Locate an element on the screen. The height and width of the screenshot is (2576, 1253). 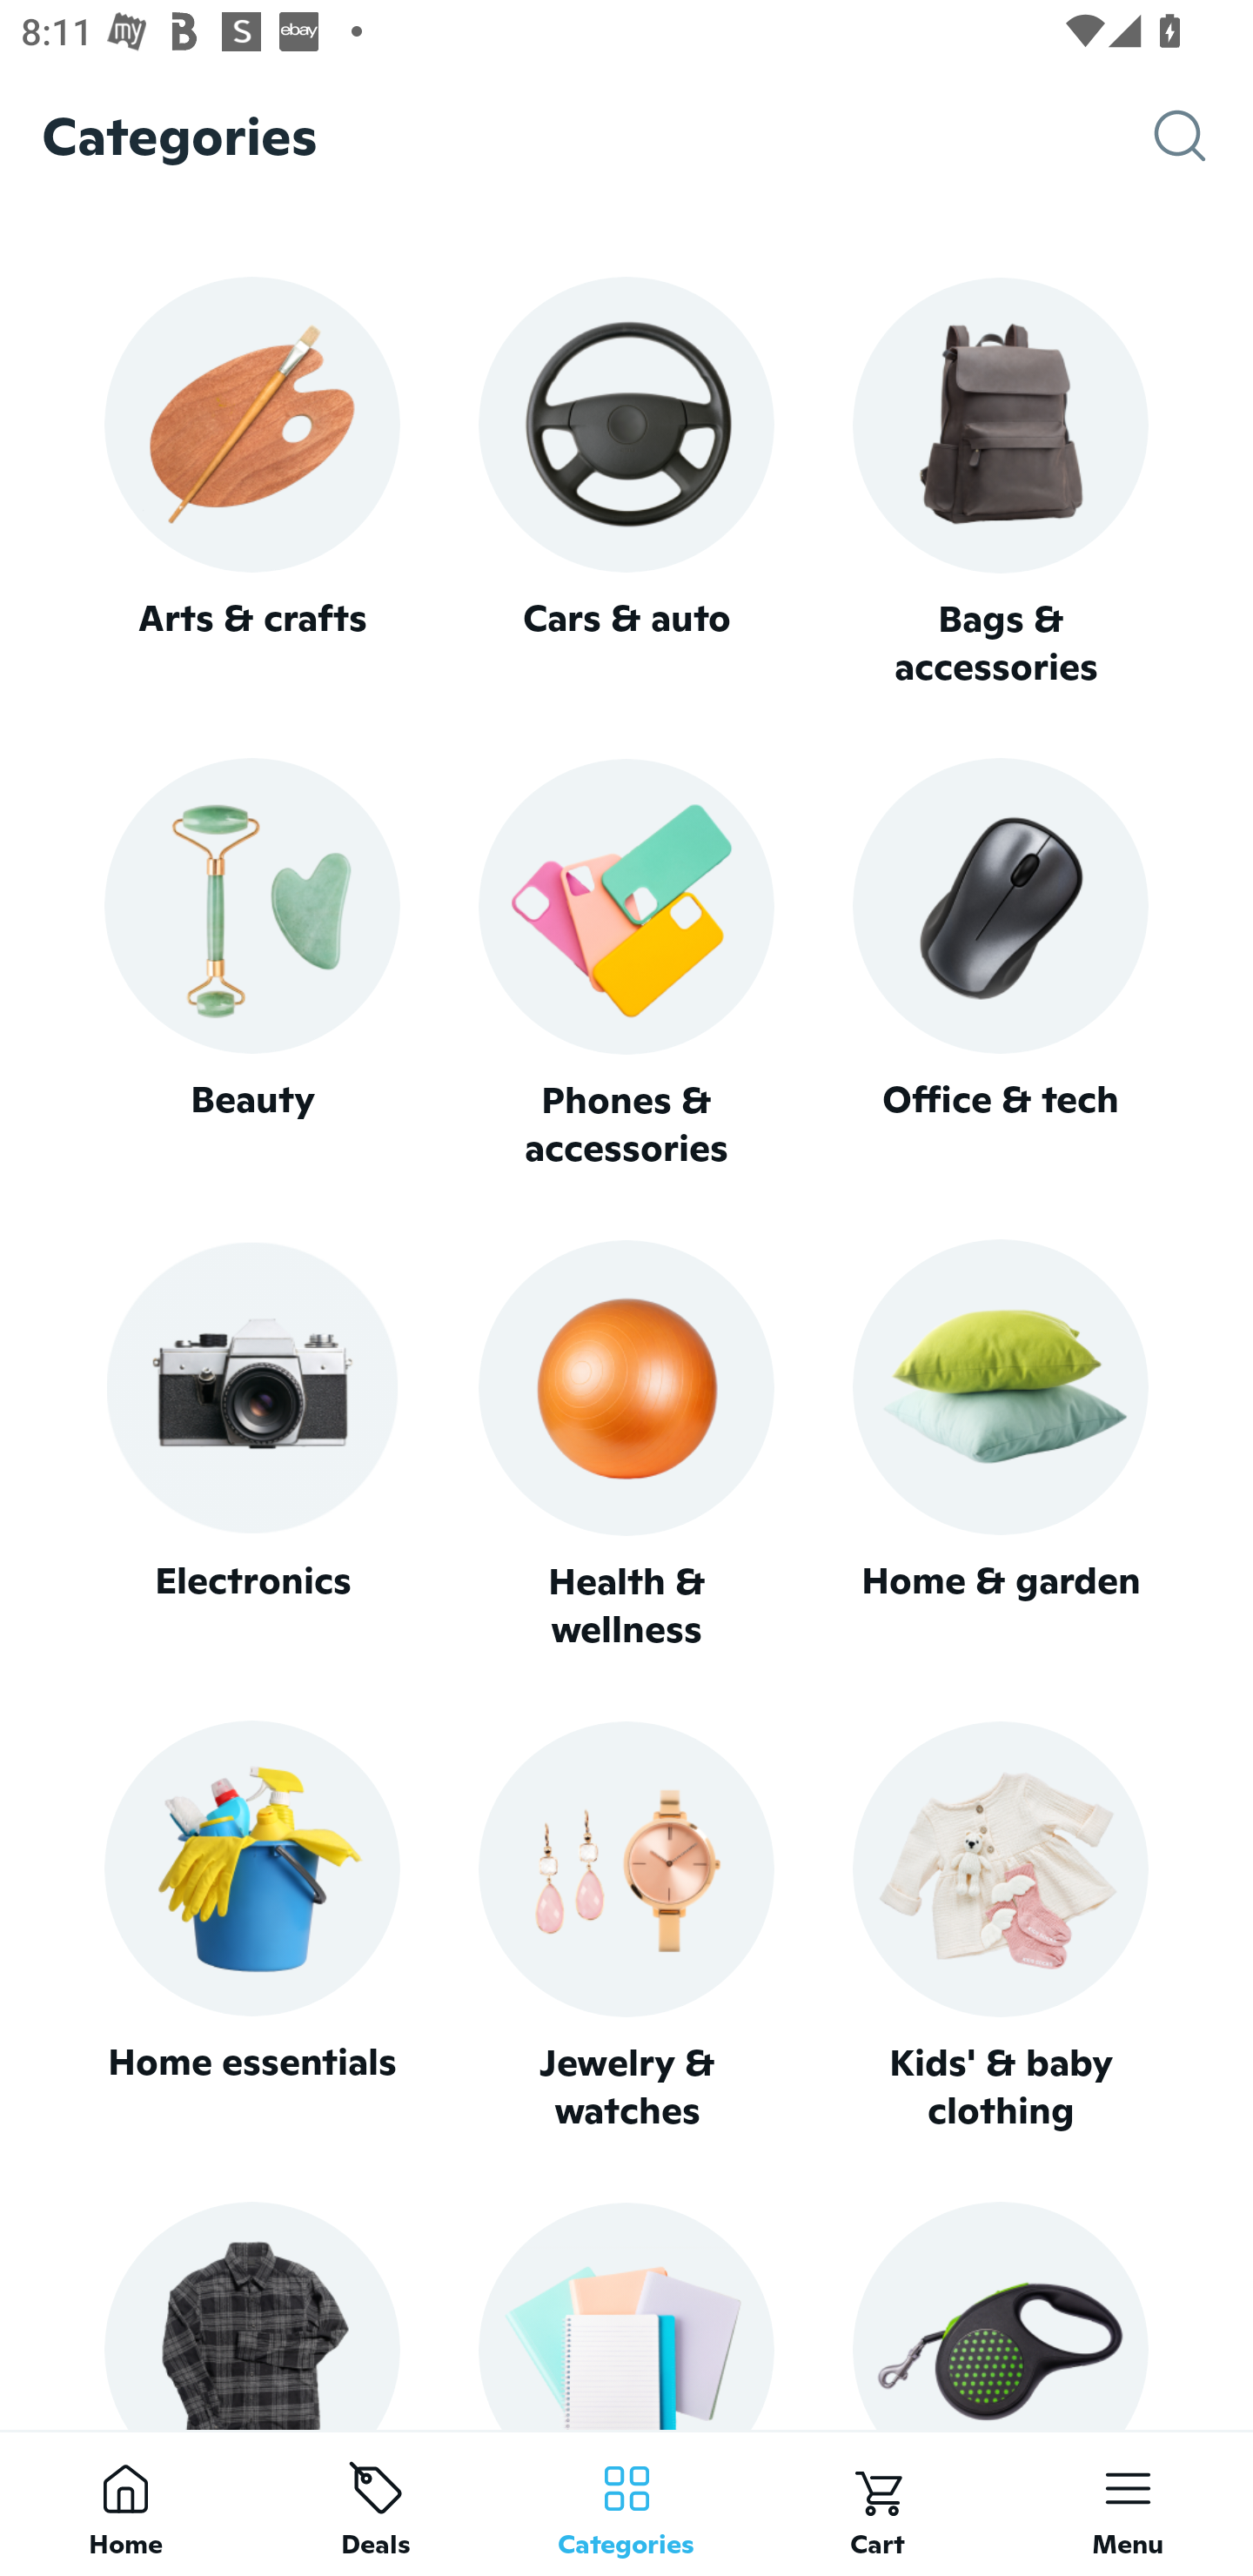
Menu is located at coordinates (1128, 2503).